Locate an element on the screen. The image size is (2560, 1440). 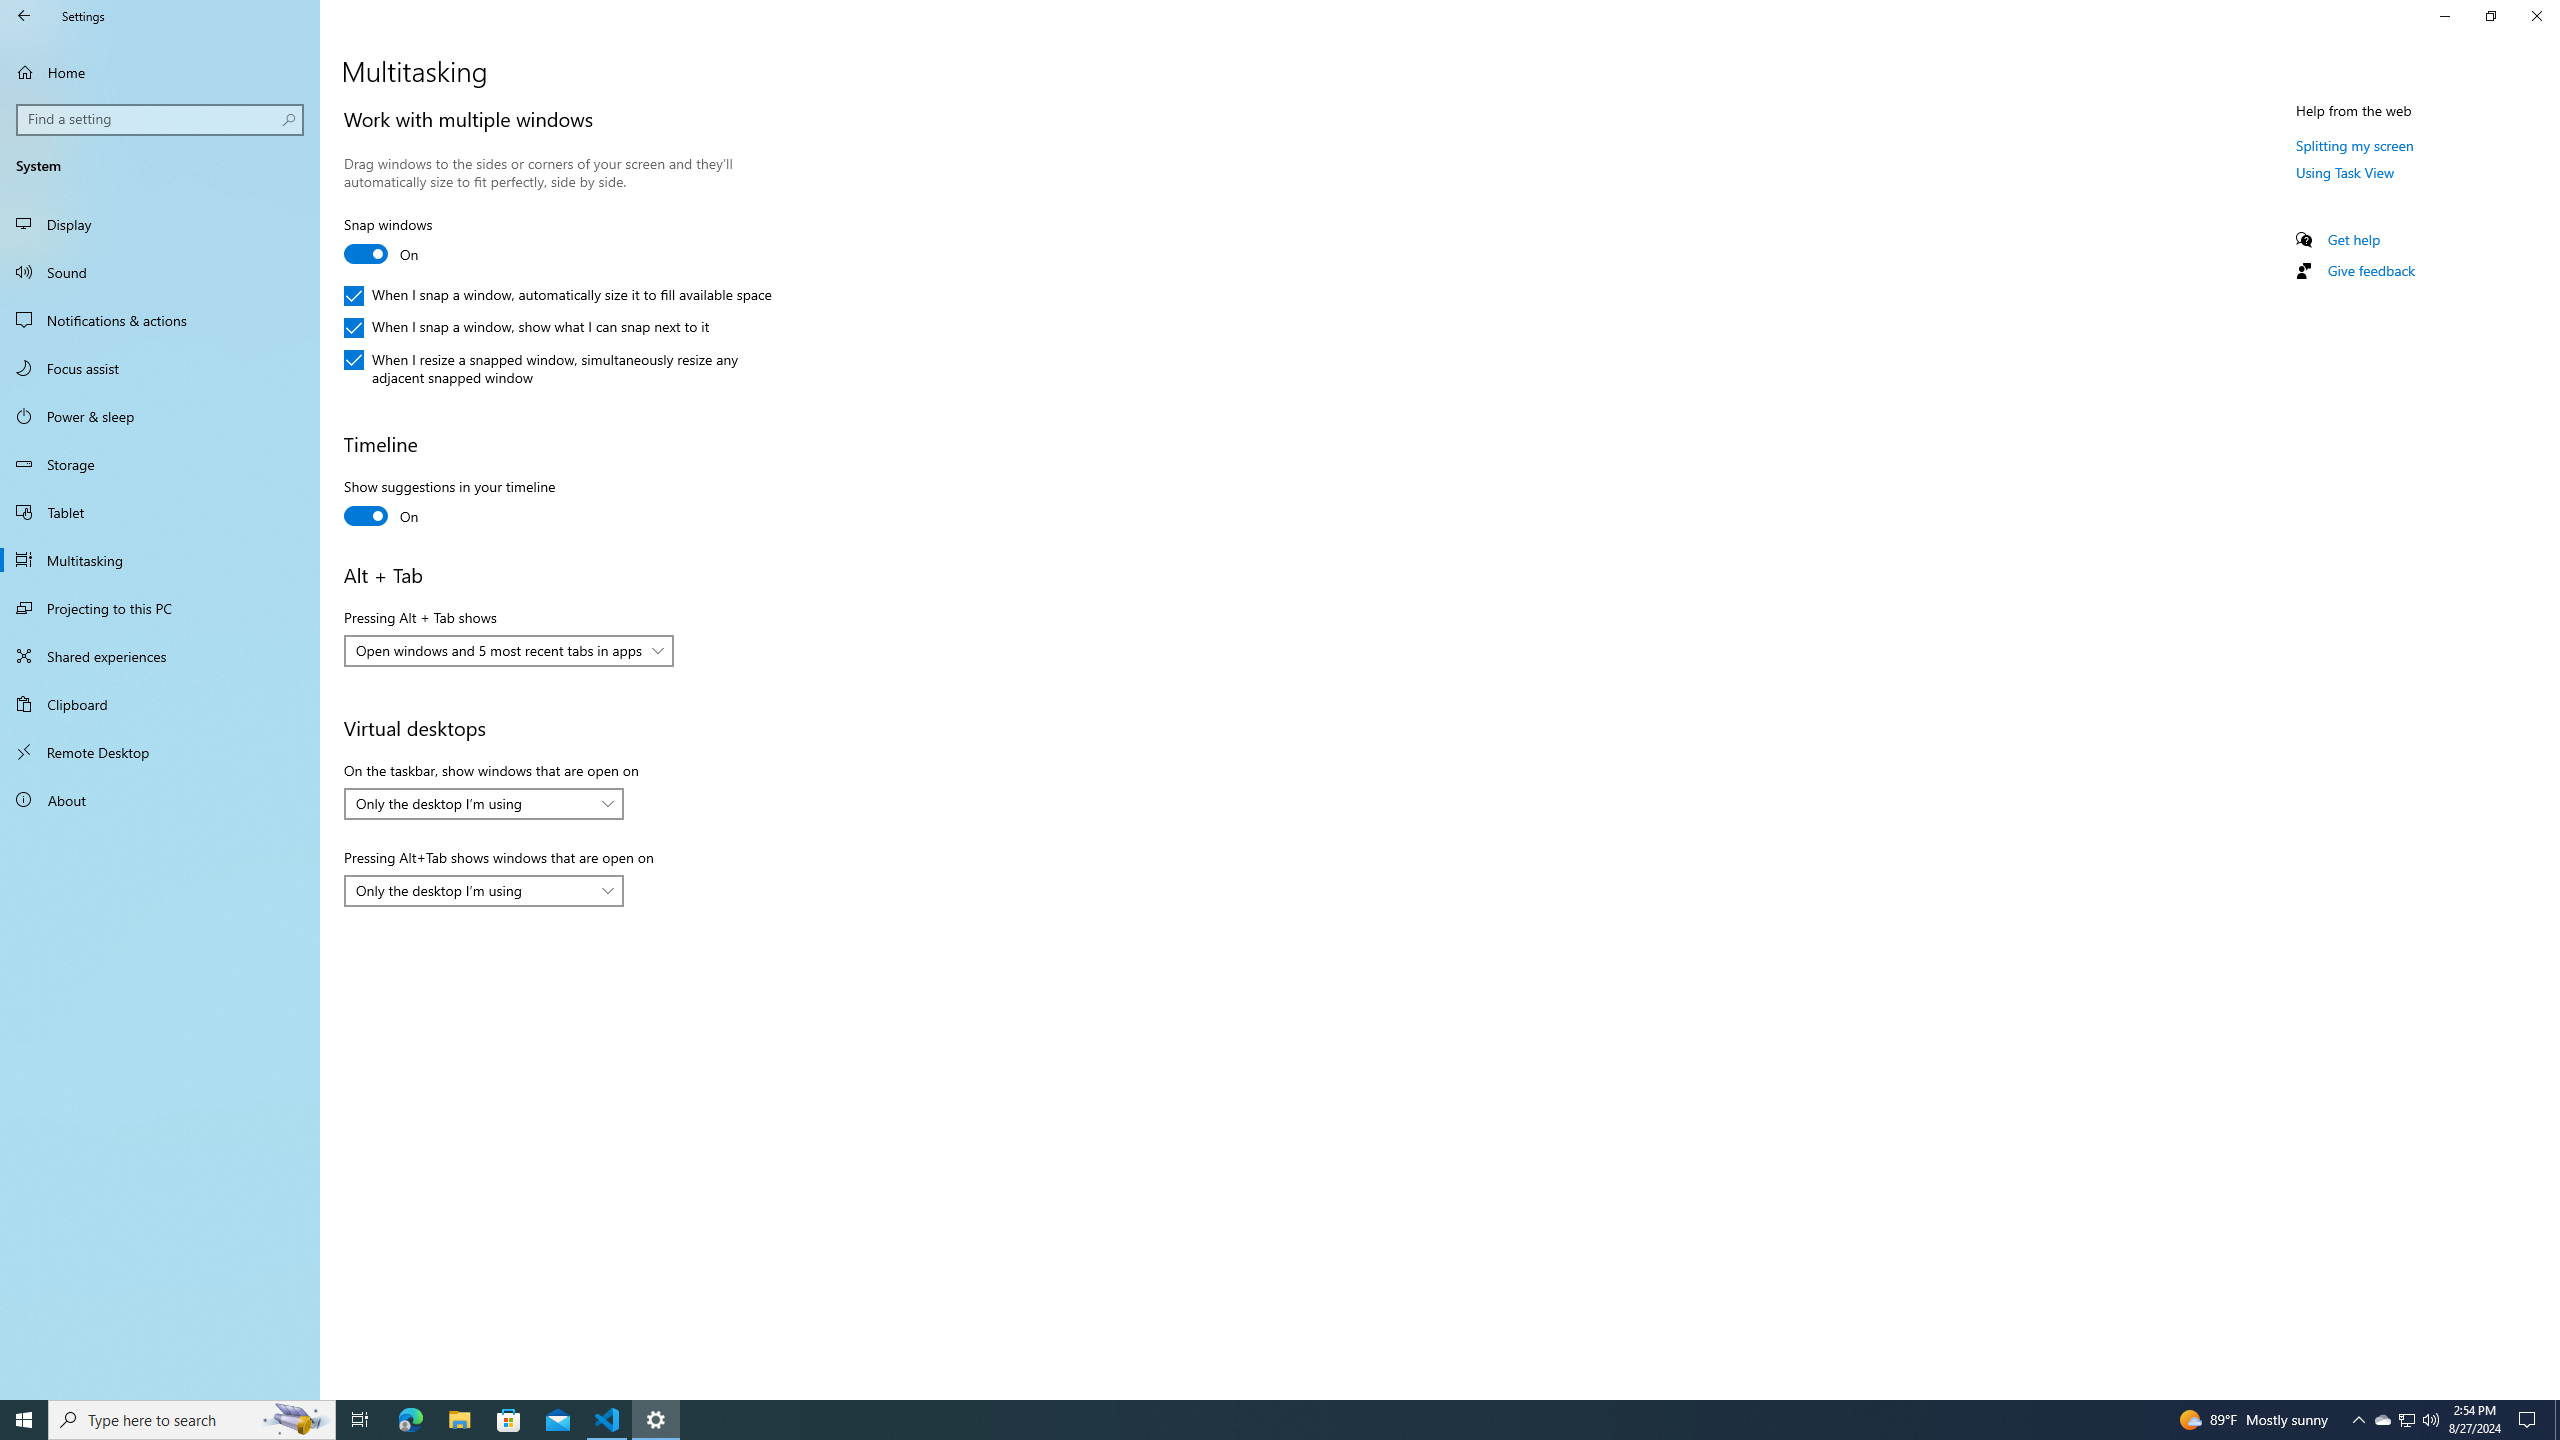
Display is located at coordinates (160, 224).